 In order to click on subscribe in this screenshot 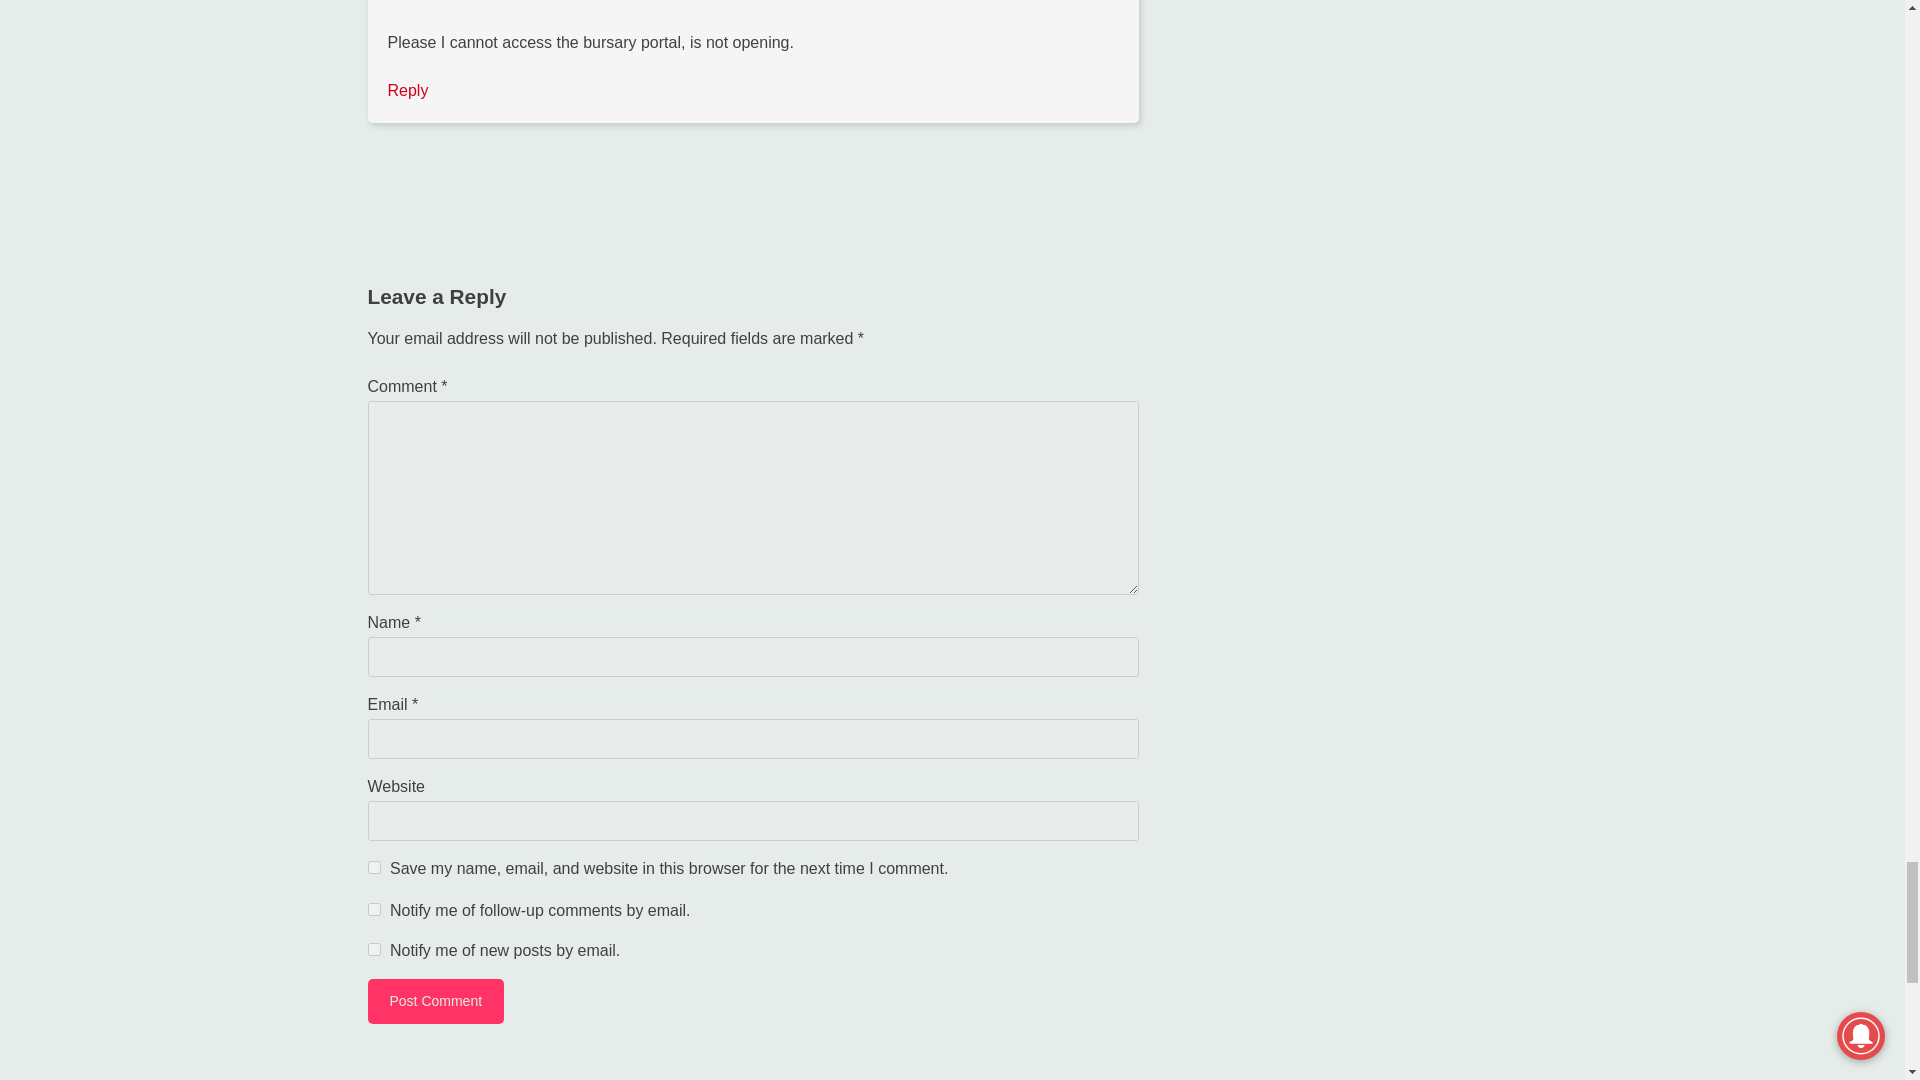, I will do `click(374, 948)`.